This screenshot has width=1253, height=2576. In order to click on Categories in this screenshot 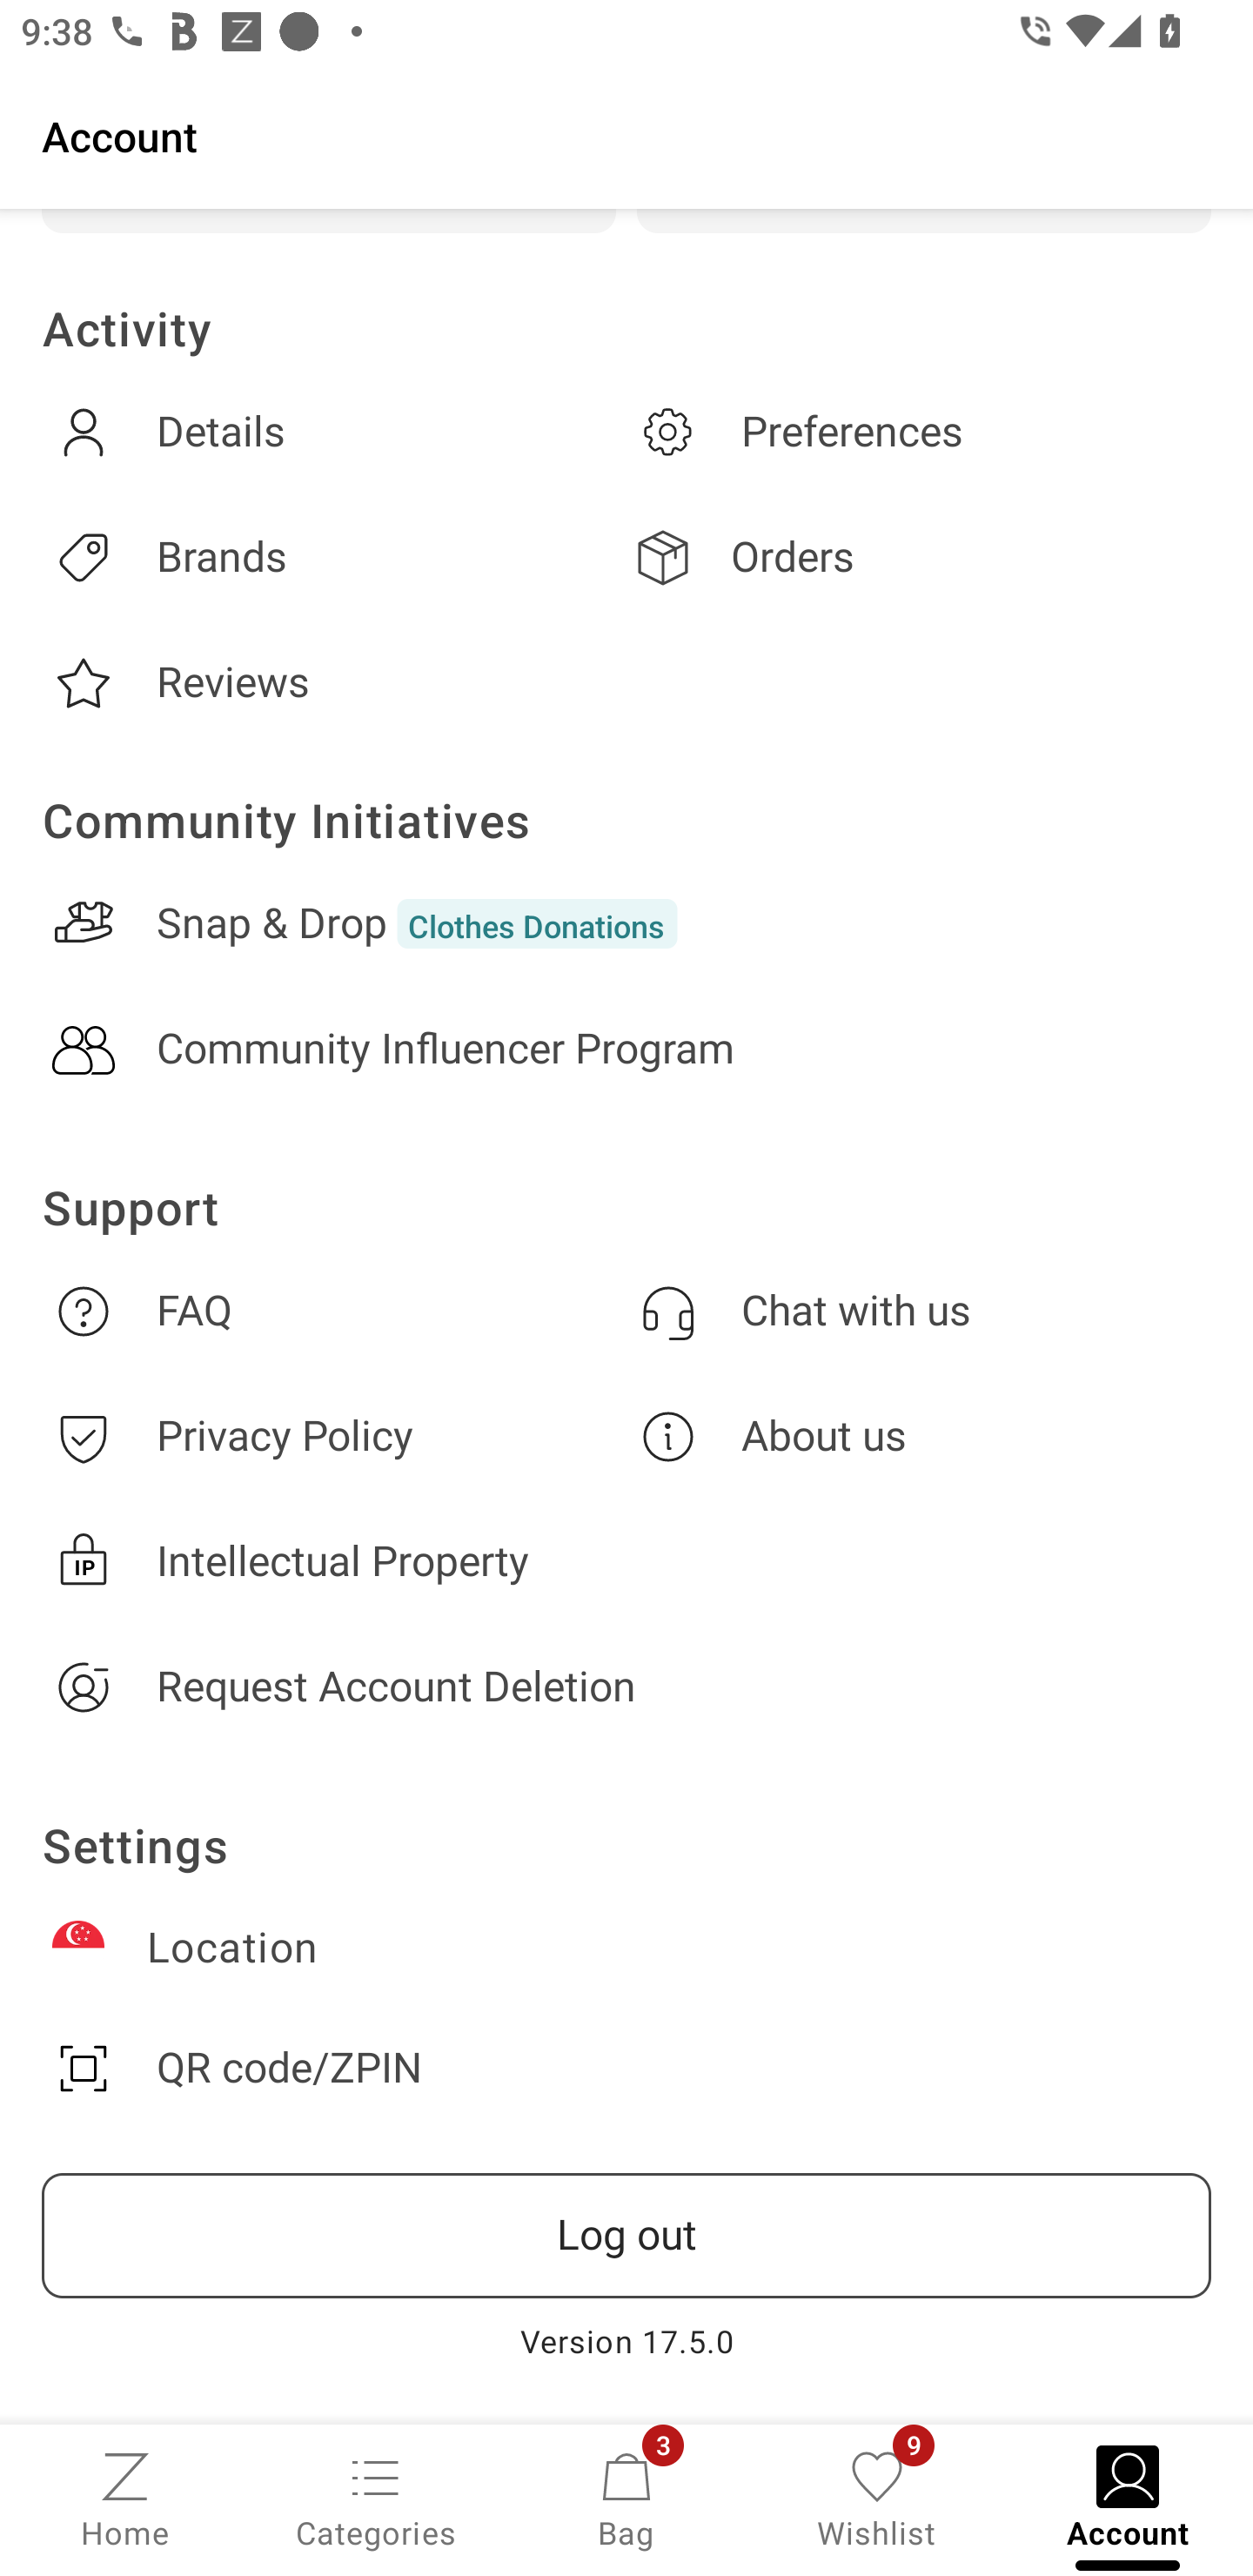, I will do `click(376, 2498)`.